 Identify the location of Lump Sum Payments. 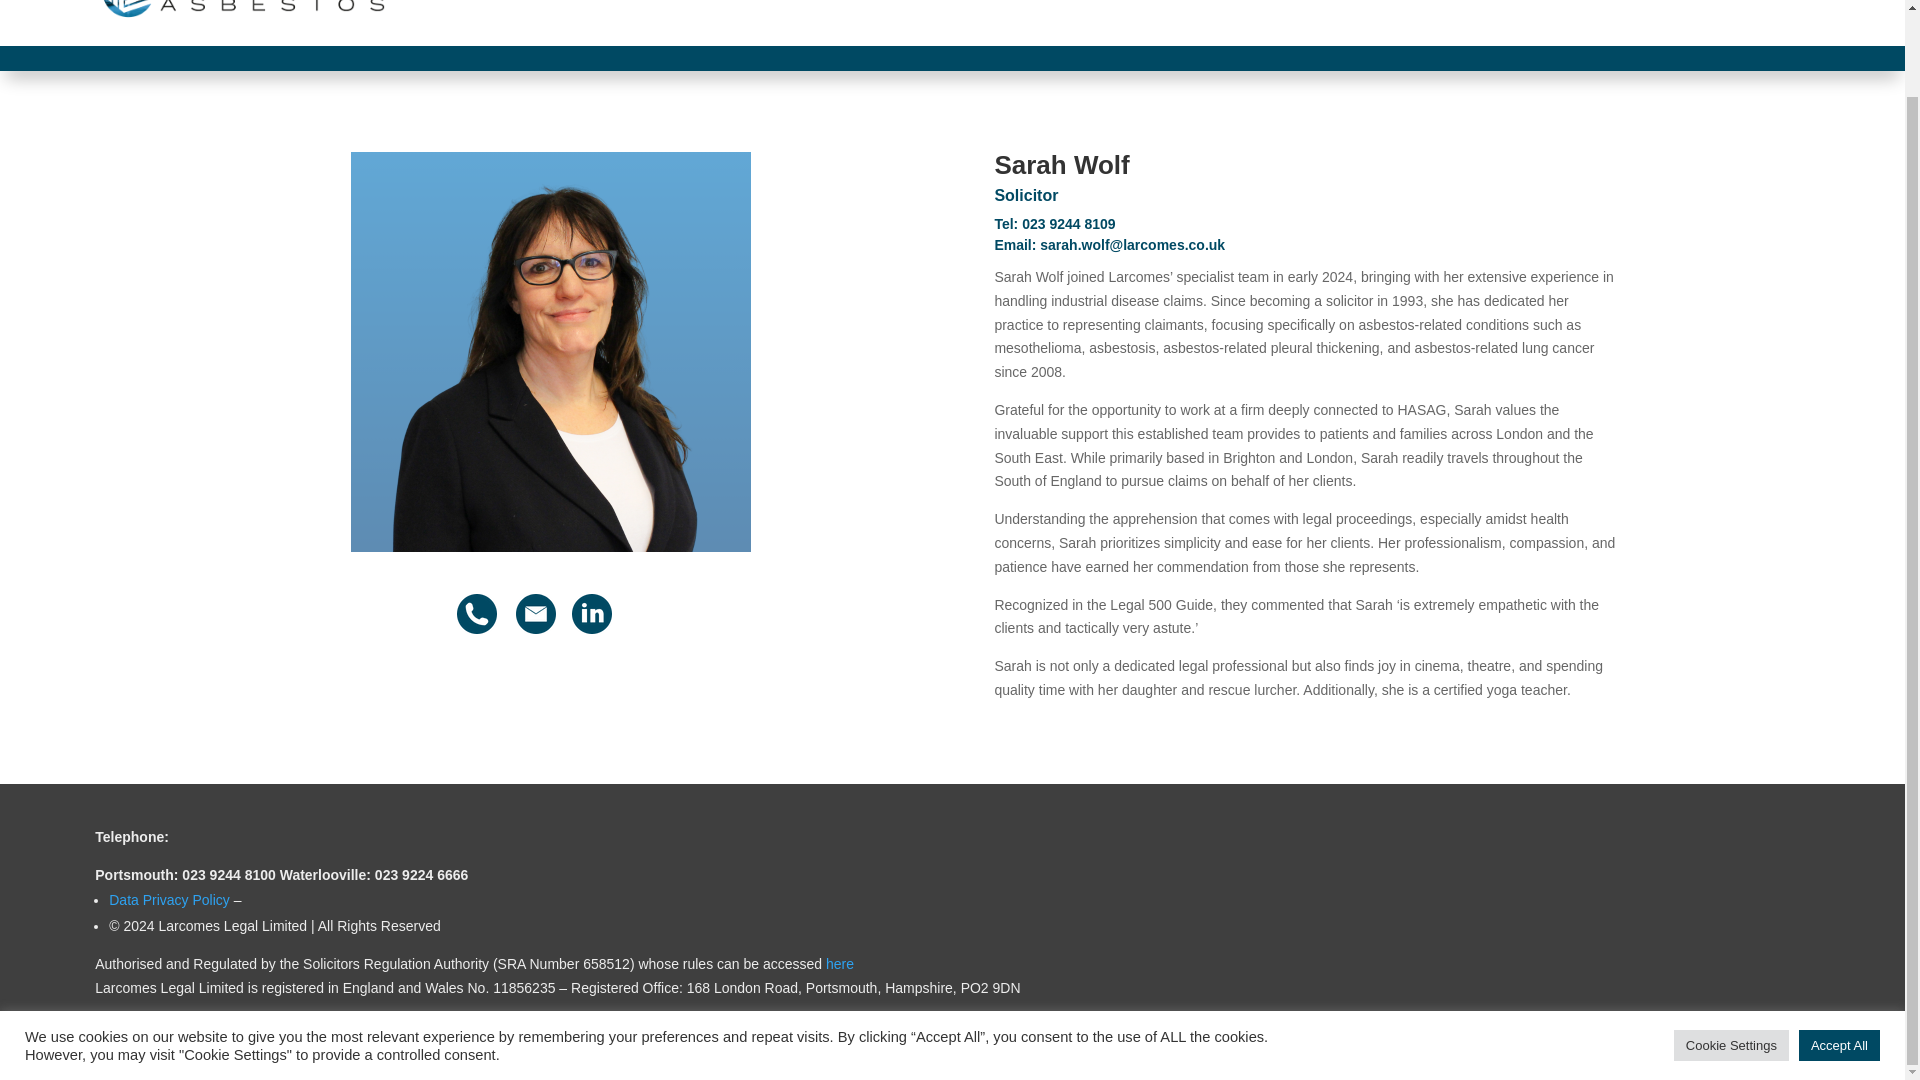
(1545, 15).